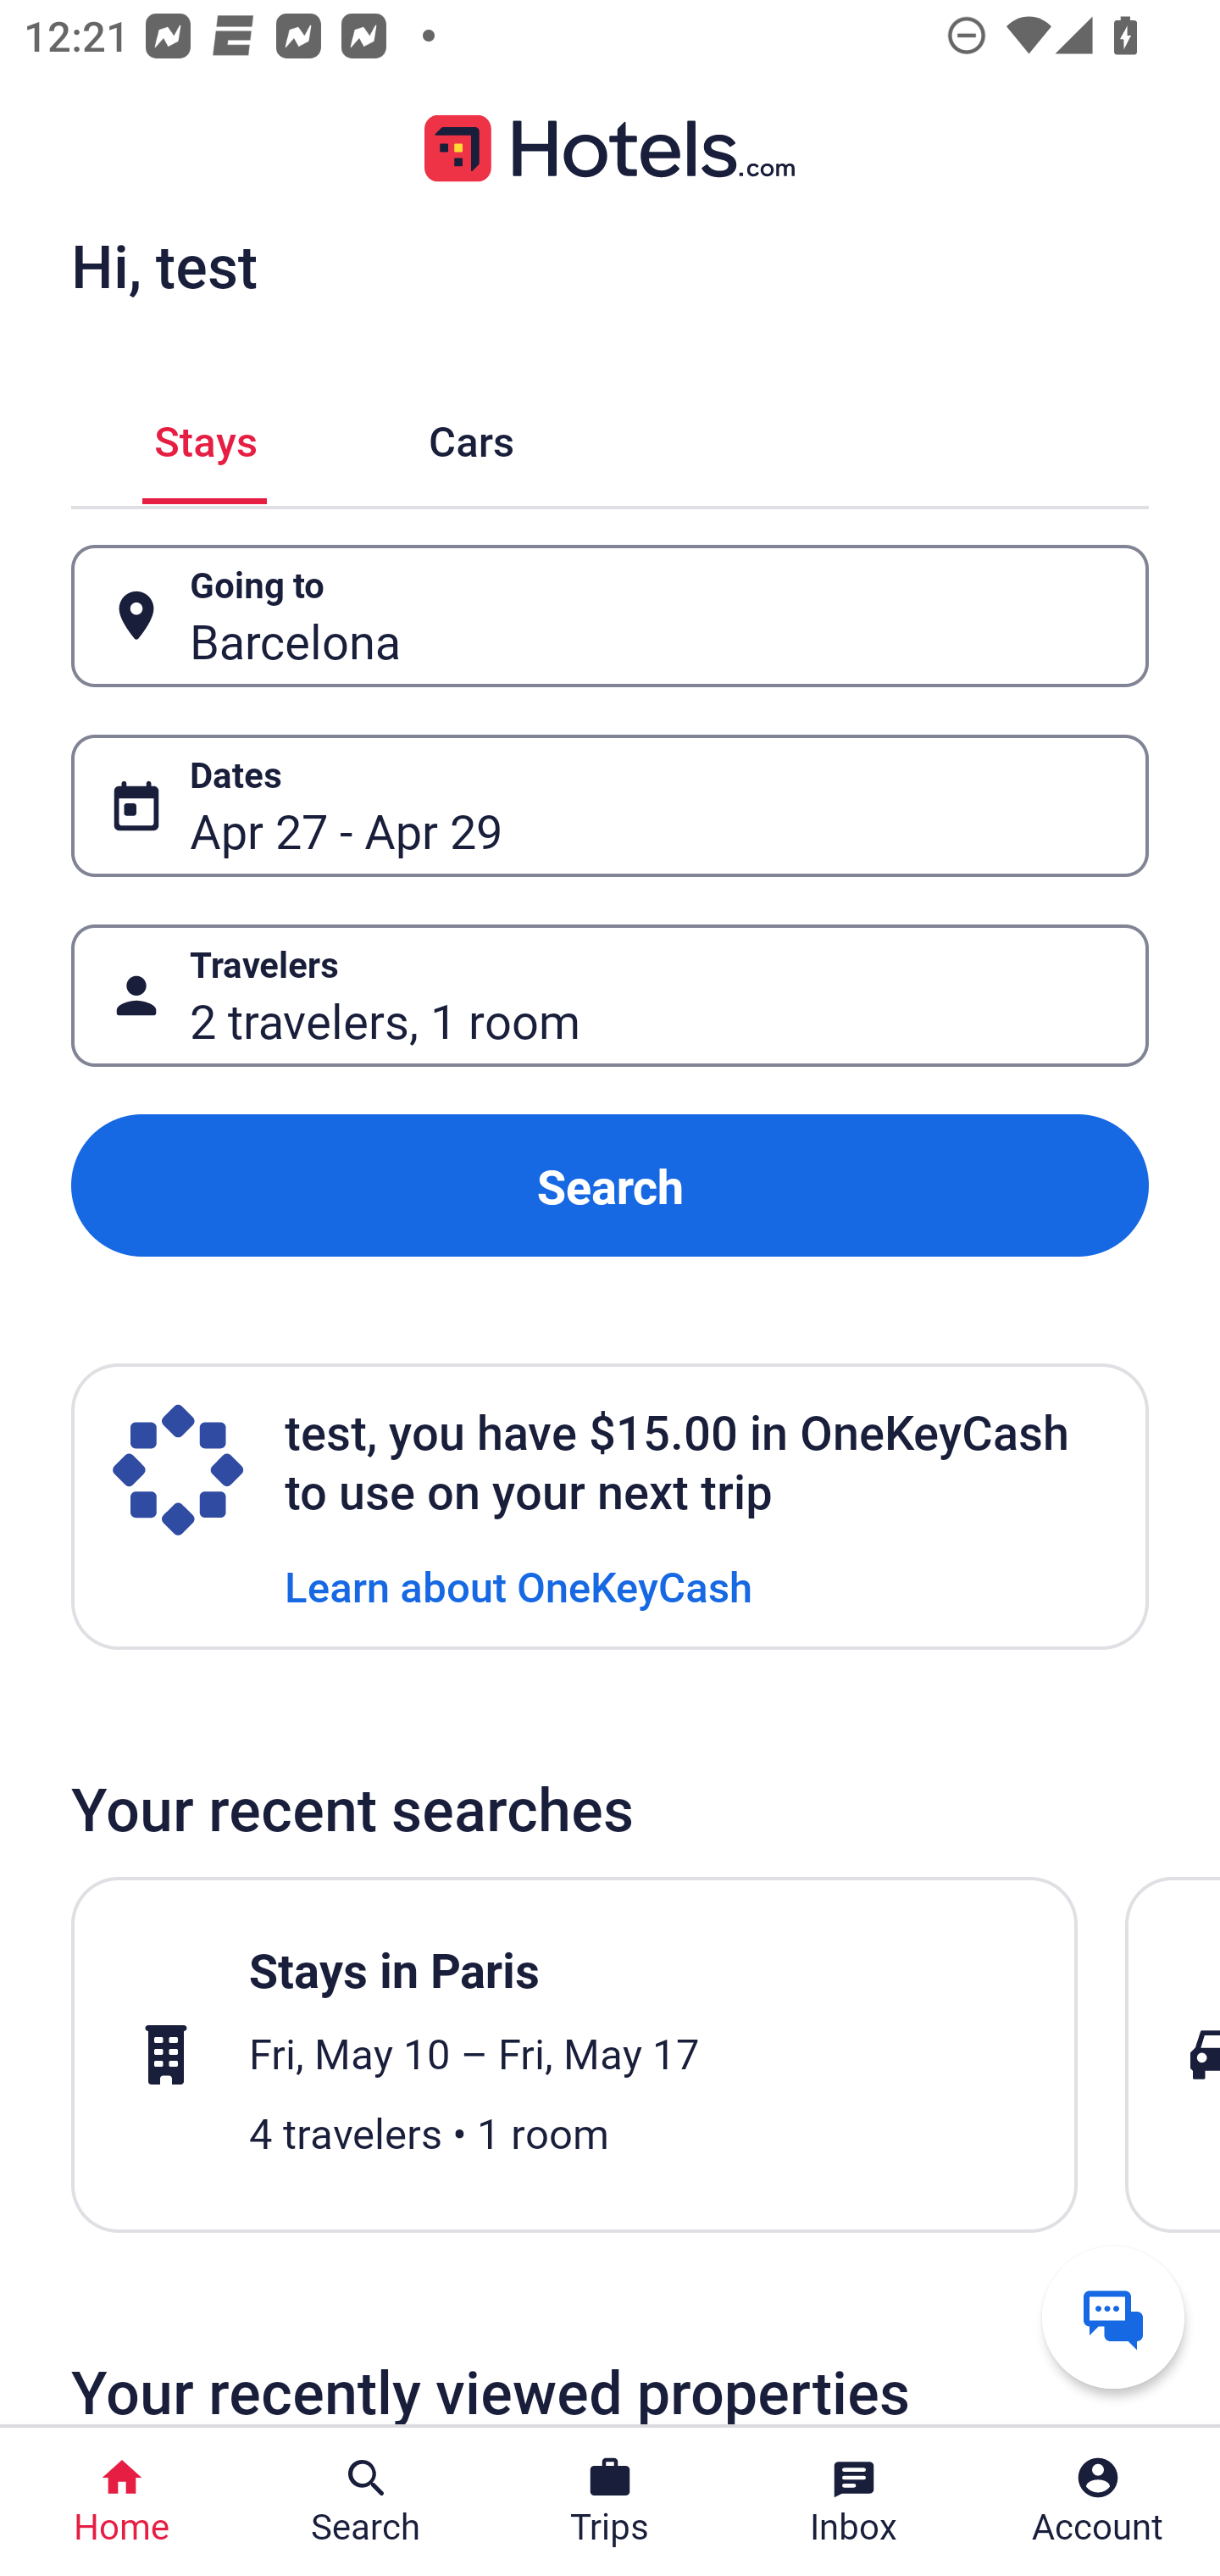 Image resolution: width=1220 pixels, height=2576 pixels. Describe the element at coordinates (518, 1585) in the screenshot. I see `Learn about OneKeyCash Learn about OneKeyCash Link` at that location.